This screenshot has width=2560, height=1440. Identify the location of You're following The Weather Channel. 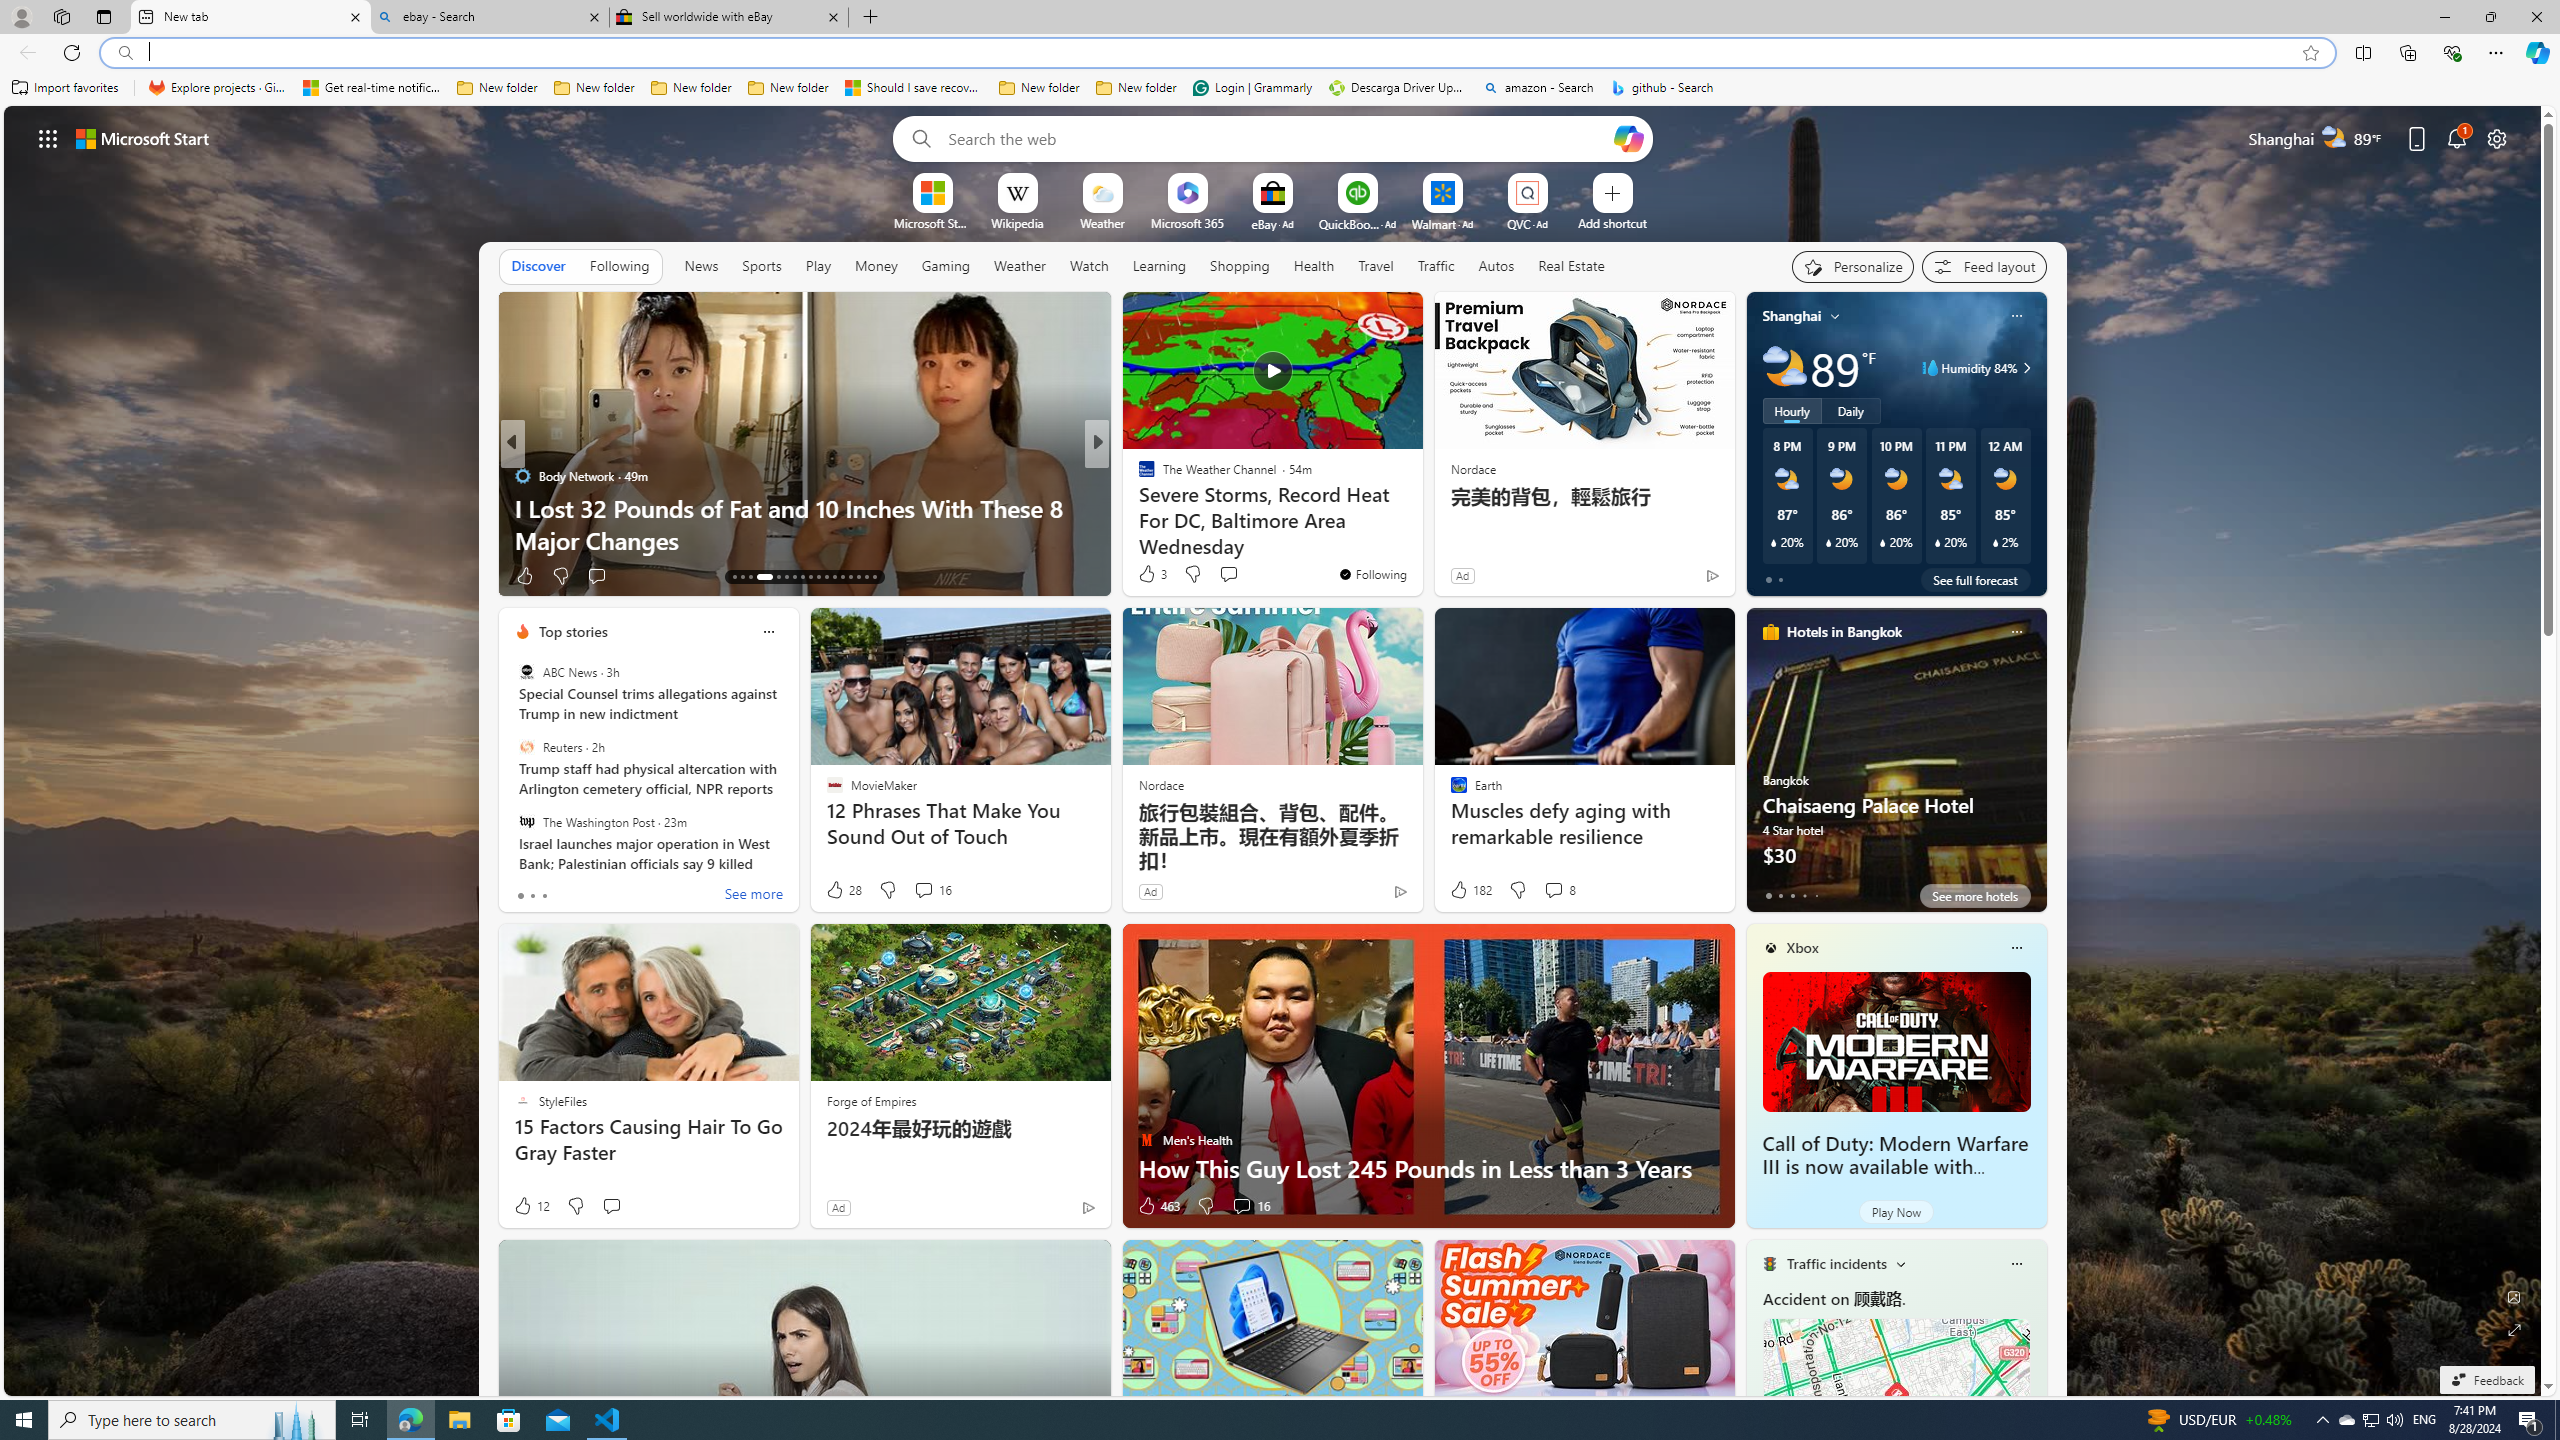
(1372, 574).